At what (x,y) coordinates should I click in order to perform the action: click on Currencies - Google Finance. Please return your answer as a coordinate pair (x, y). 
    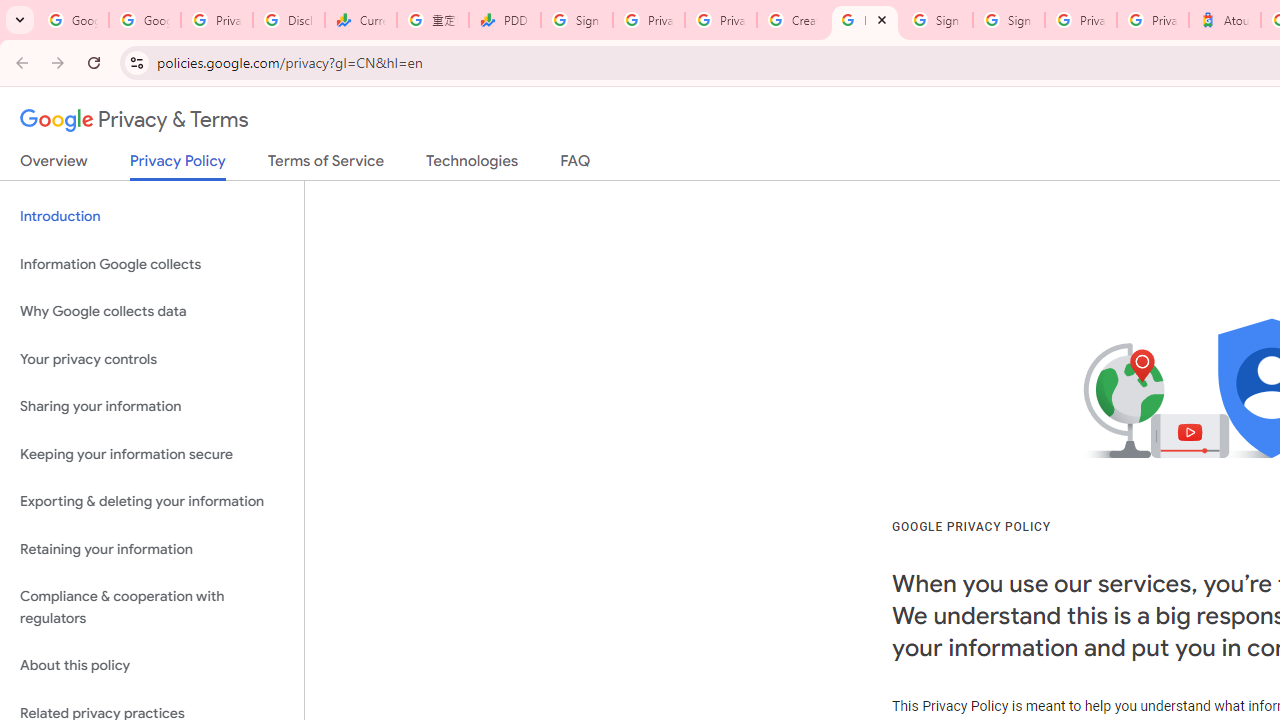
    Looking at the image, I should click on (360, 20).